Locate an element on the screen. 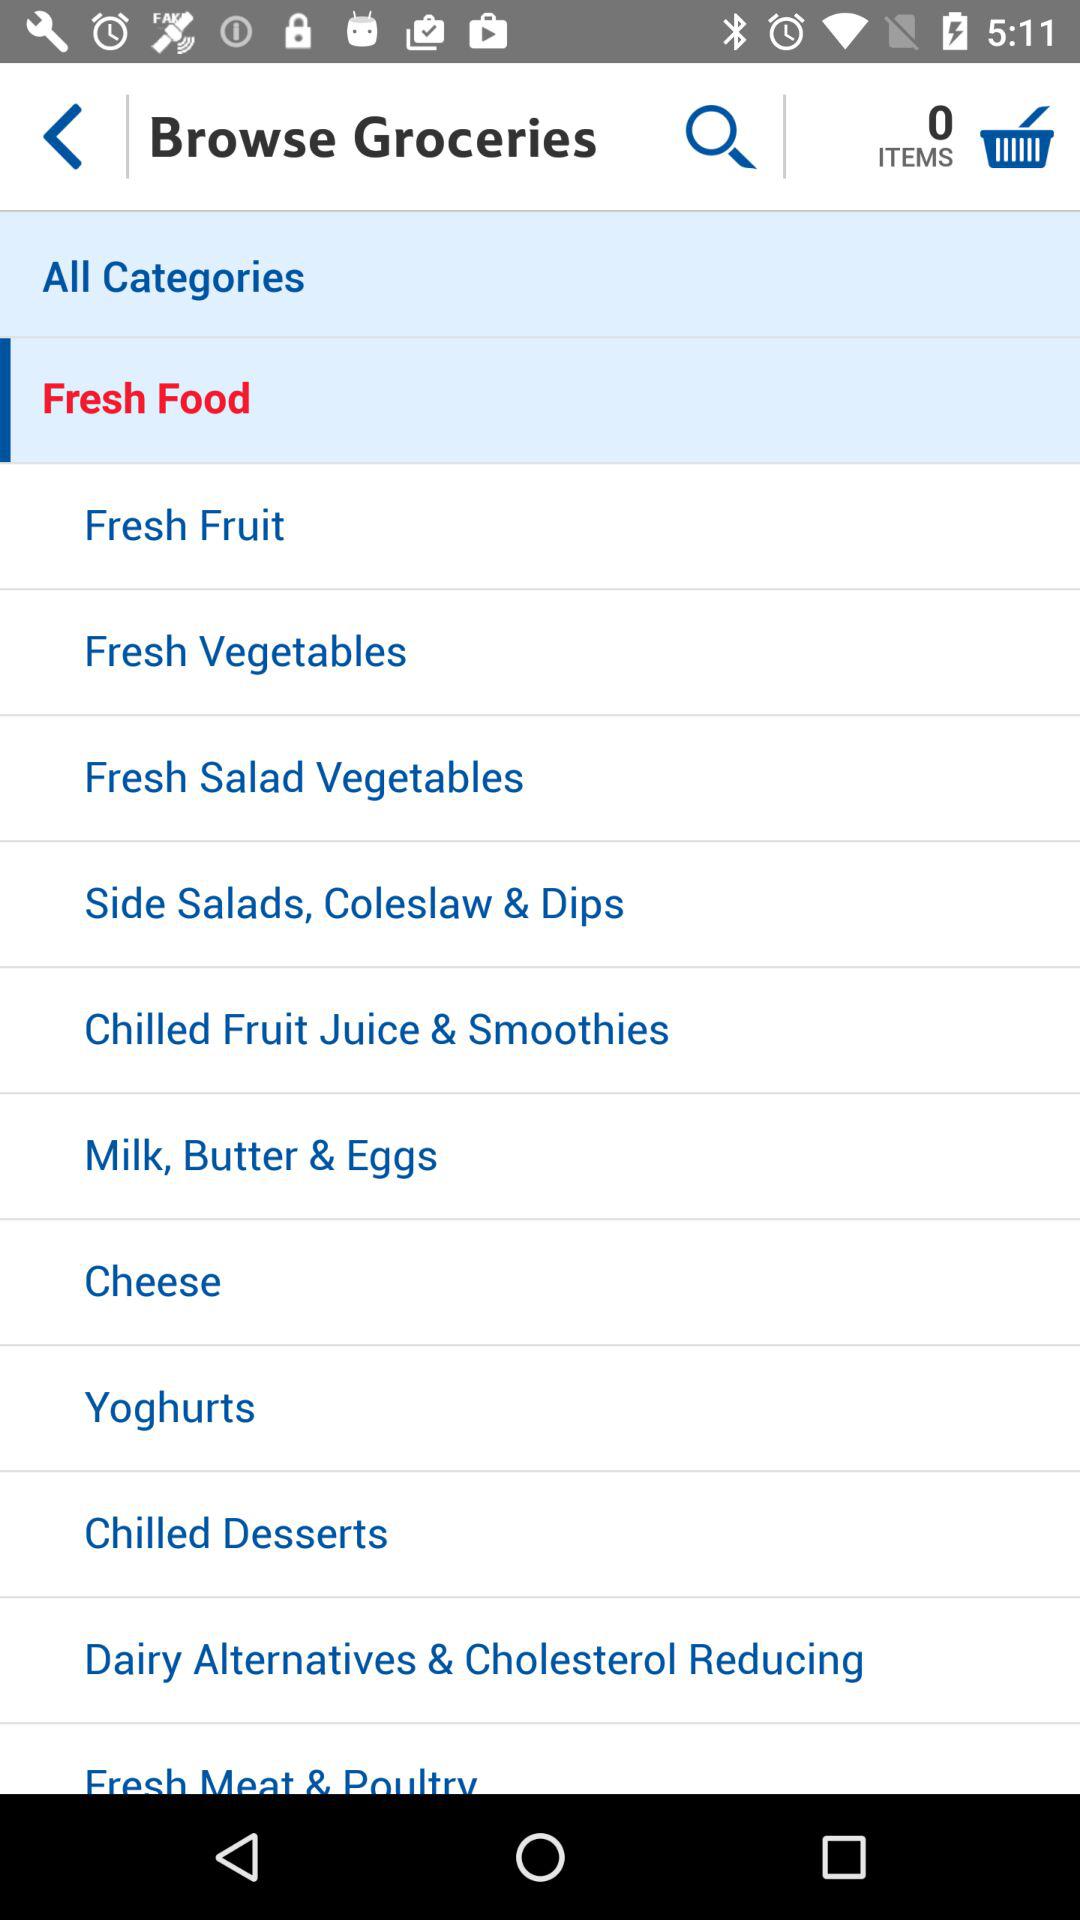  scroll to the yoghurts item is located at coordinates (540, 1409).